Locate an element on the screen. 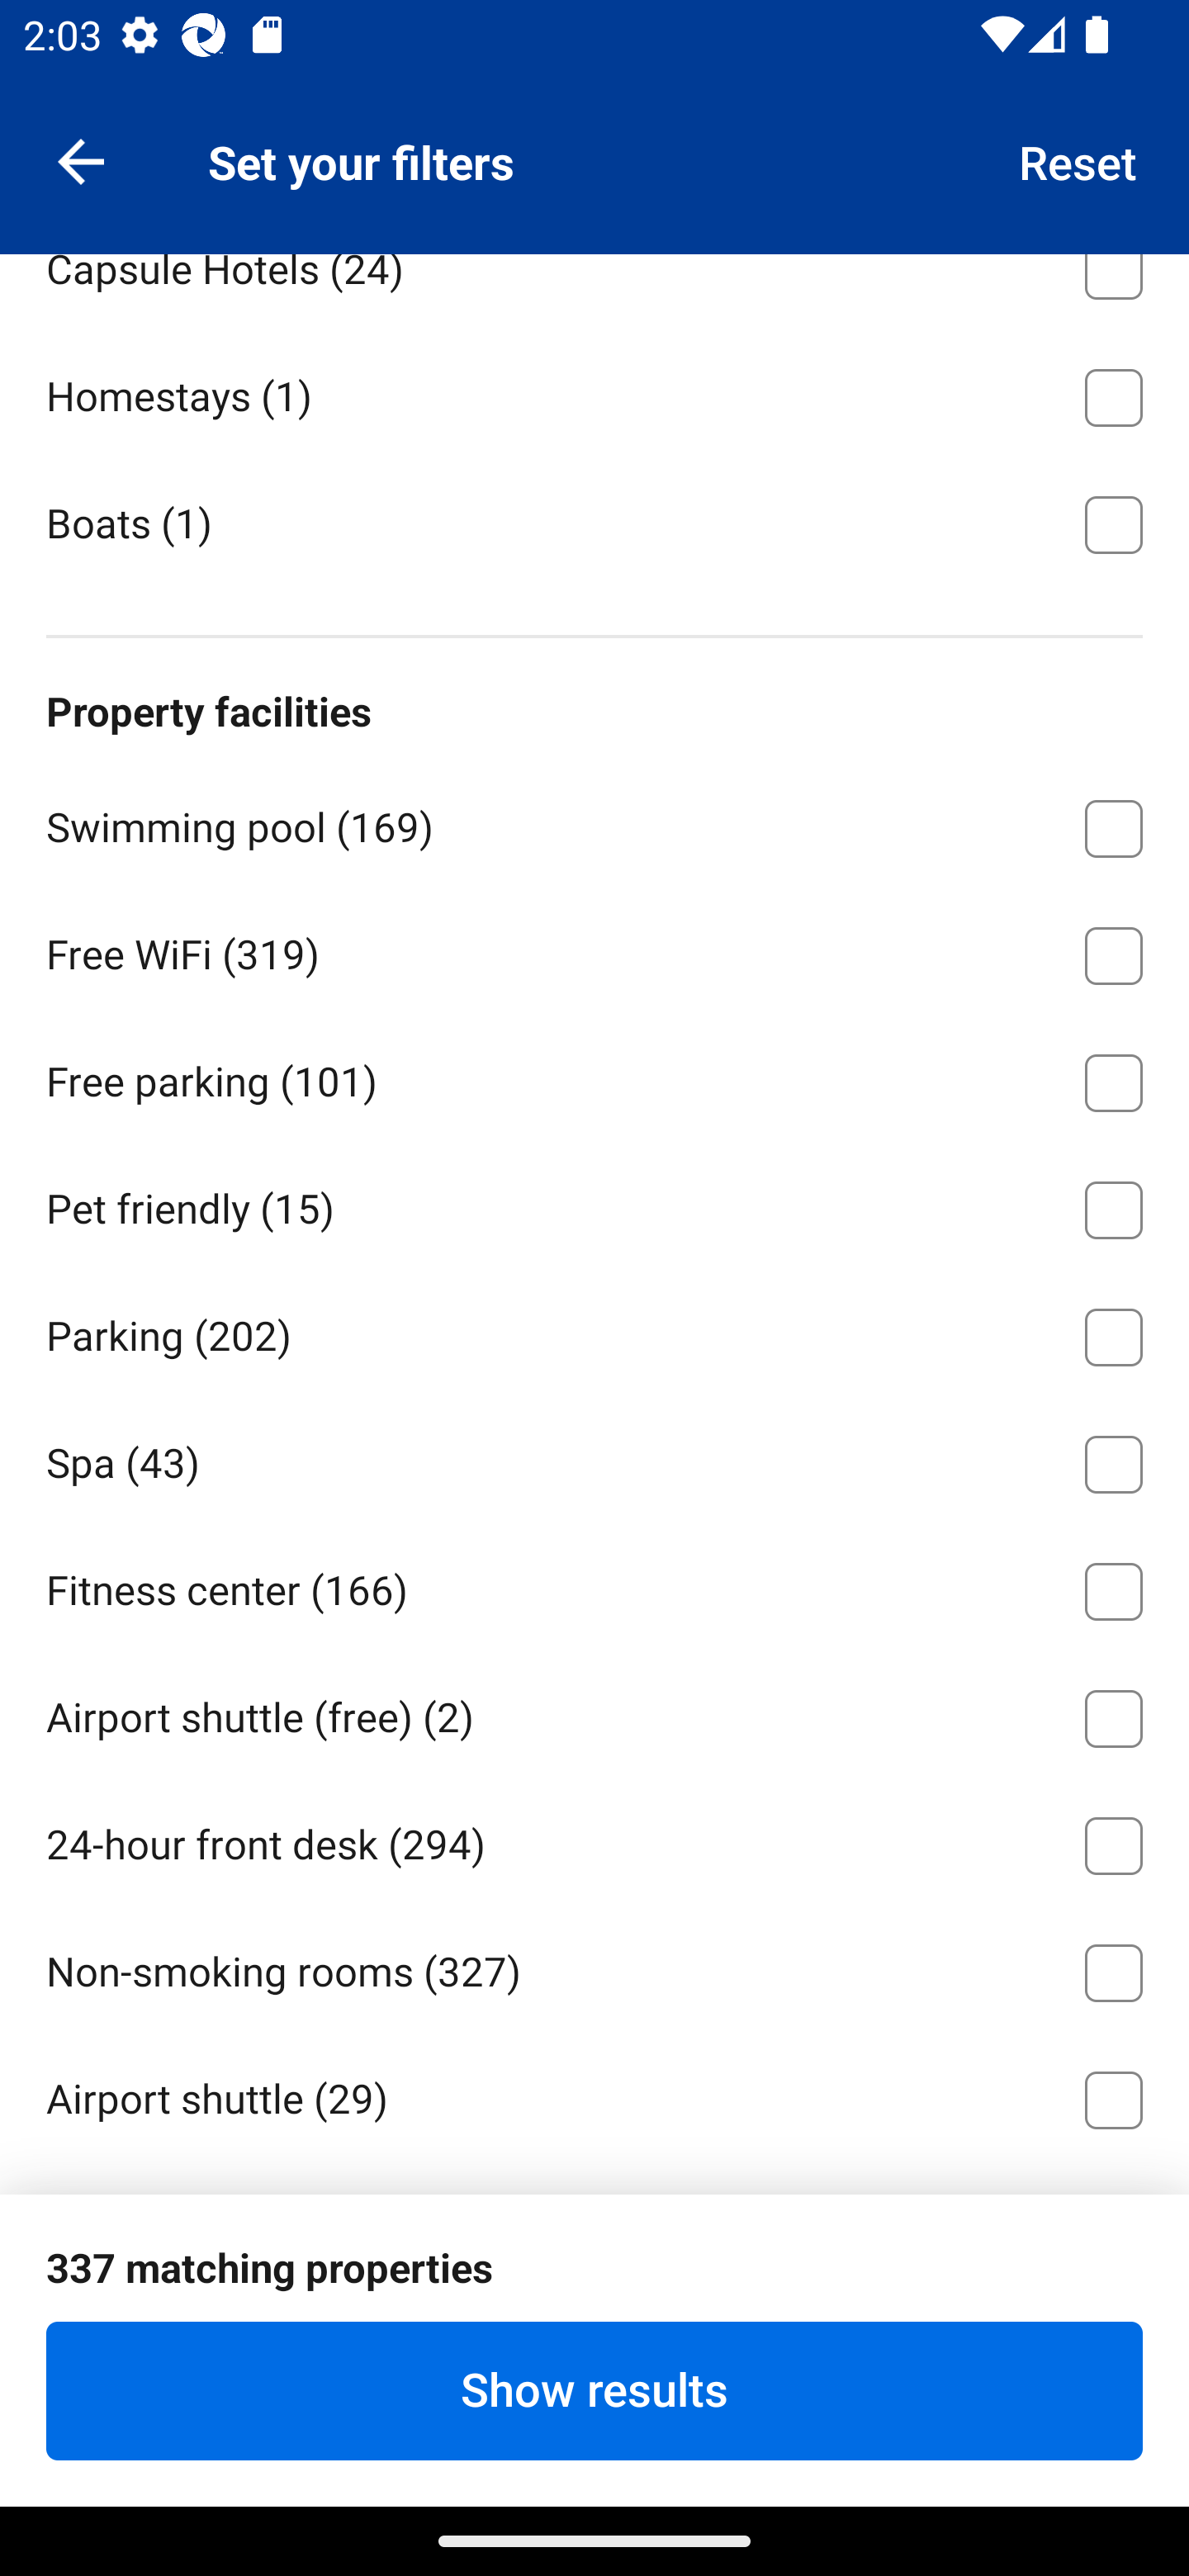 This screenshot has height=2576, width=1189. Swimming pool ⁦(169) is located at coordinates (594, 822).